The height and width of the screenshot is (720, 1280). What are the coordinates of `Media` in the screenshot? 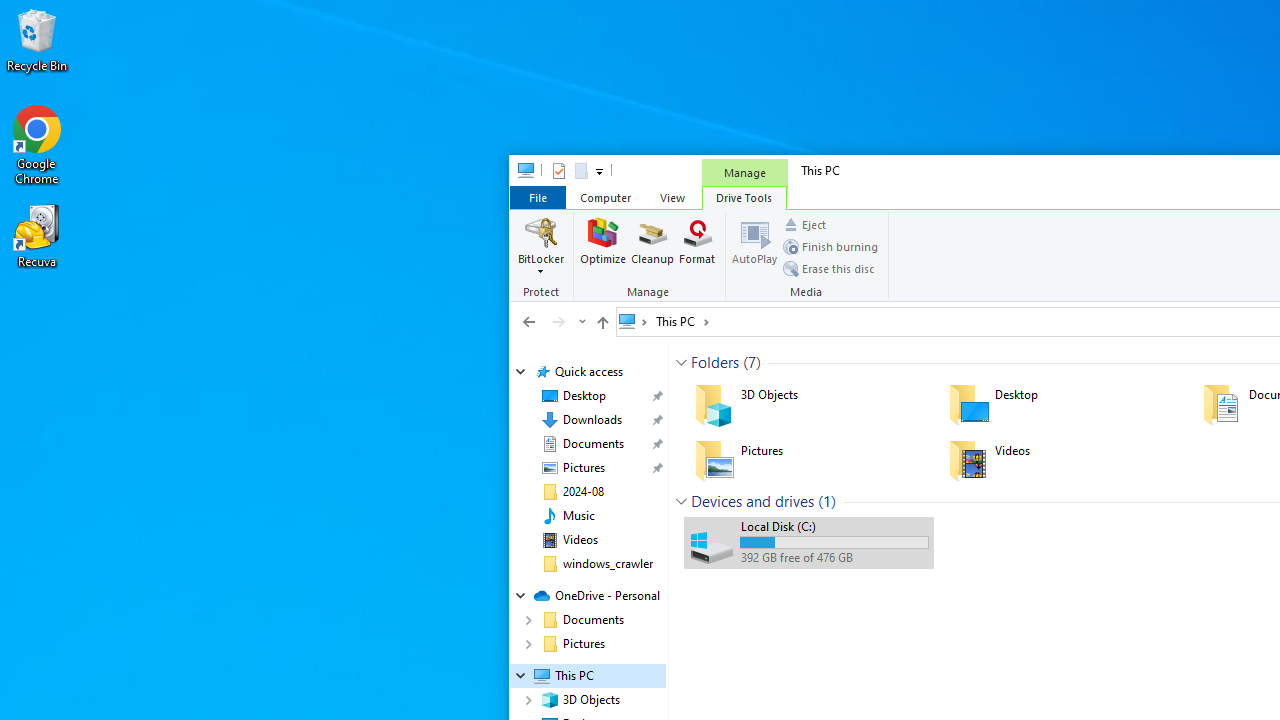 It's located at (808, 256).